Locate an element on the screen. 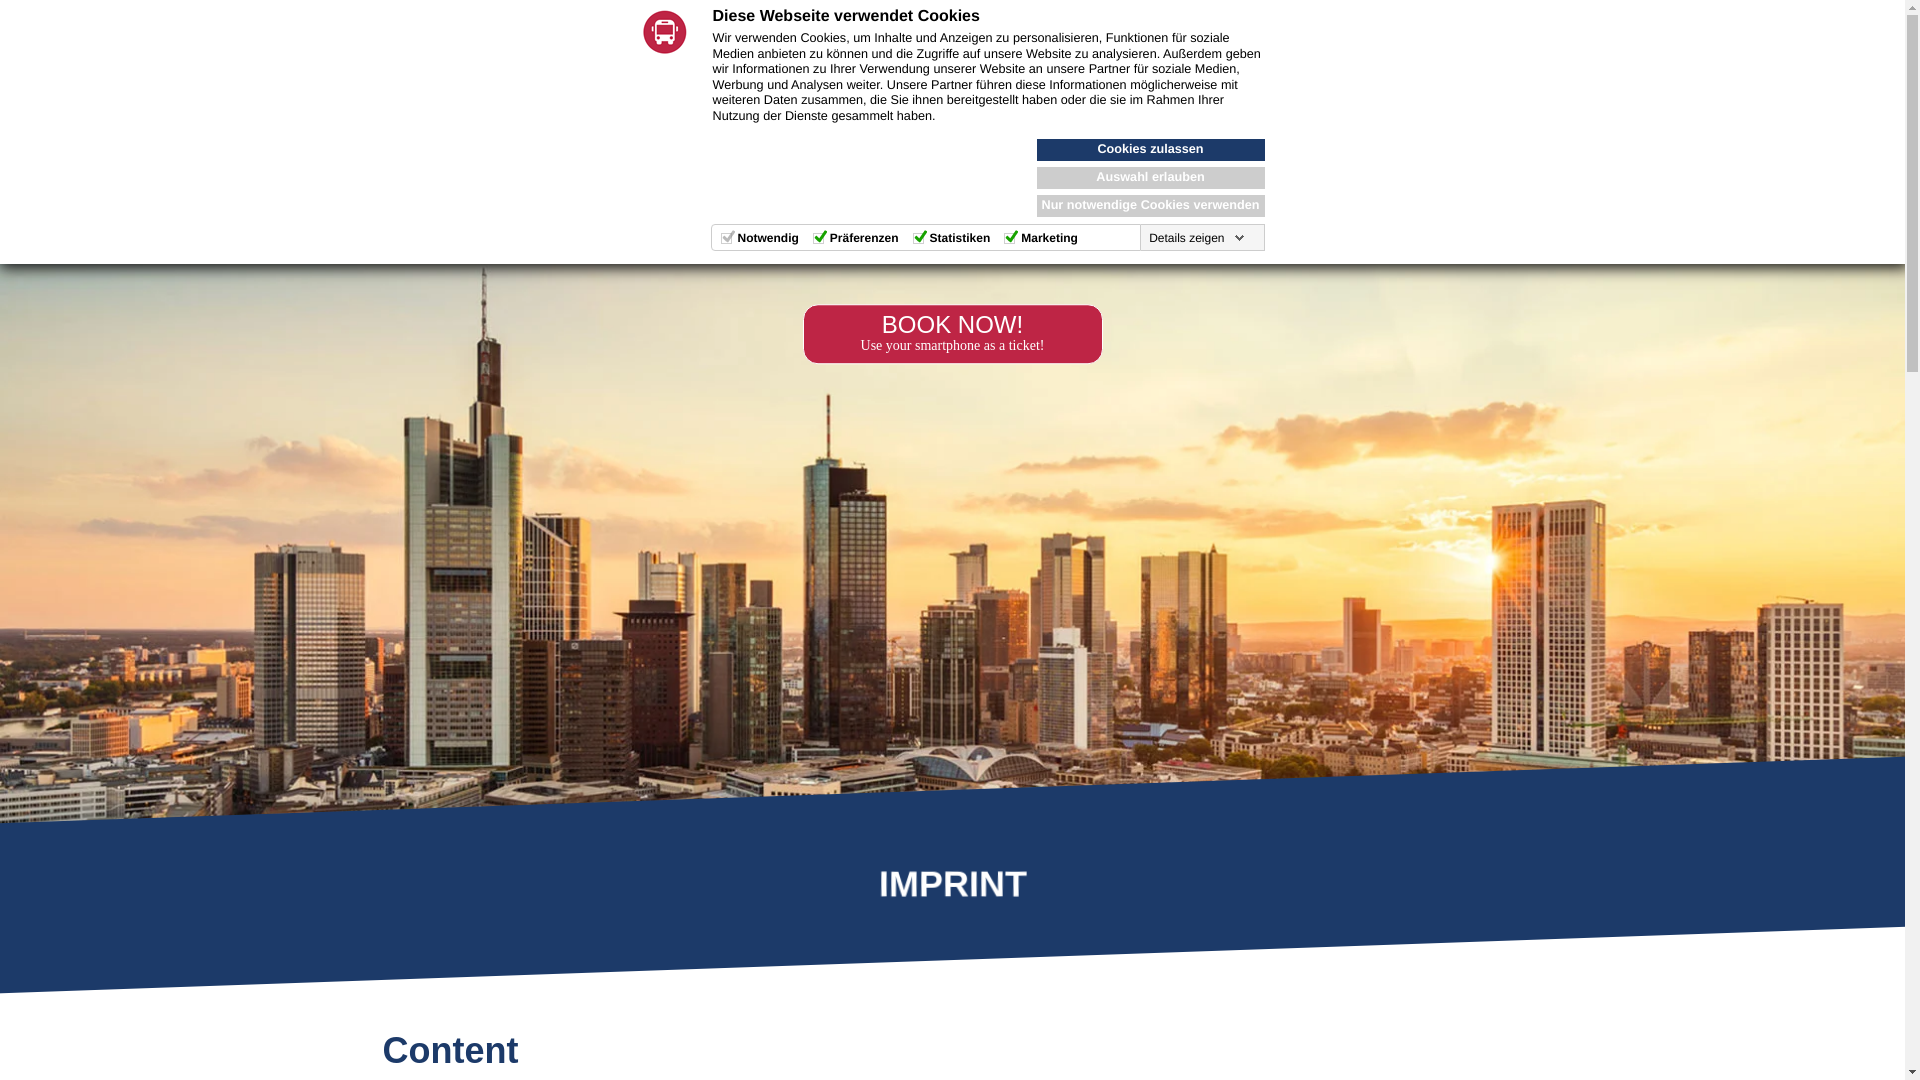 The image size is (1920, 1080). Details zeigen is located at coordinates (1196, 238).